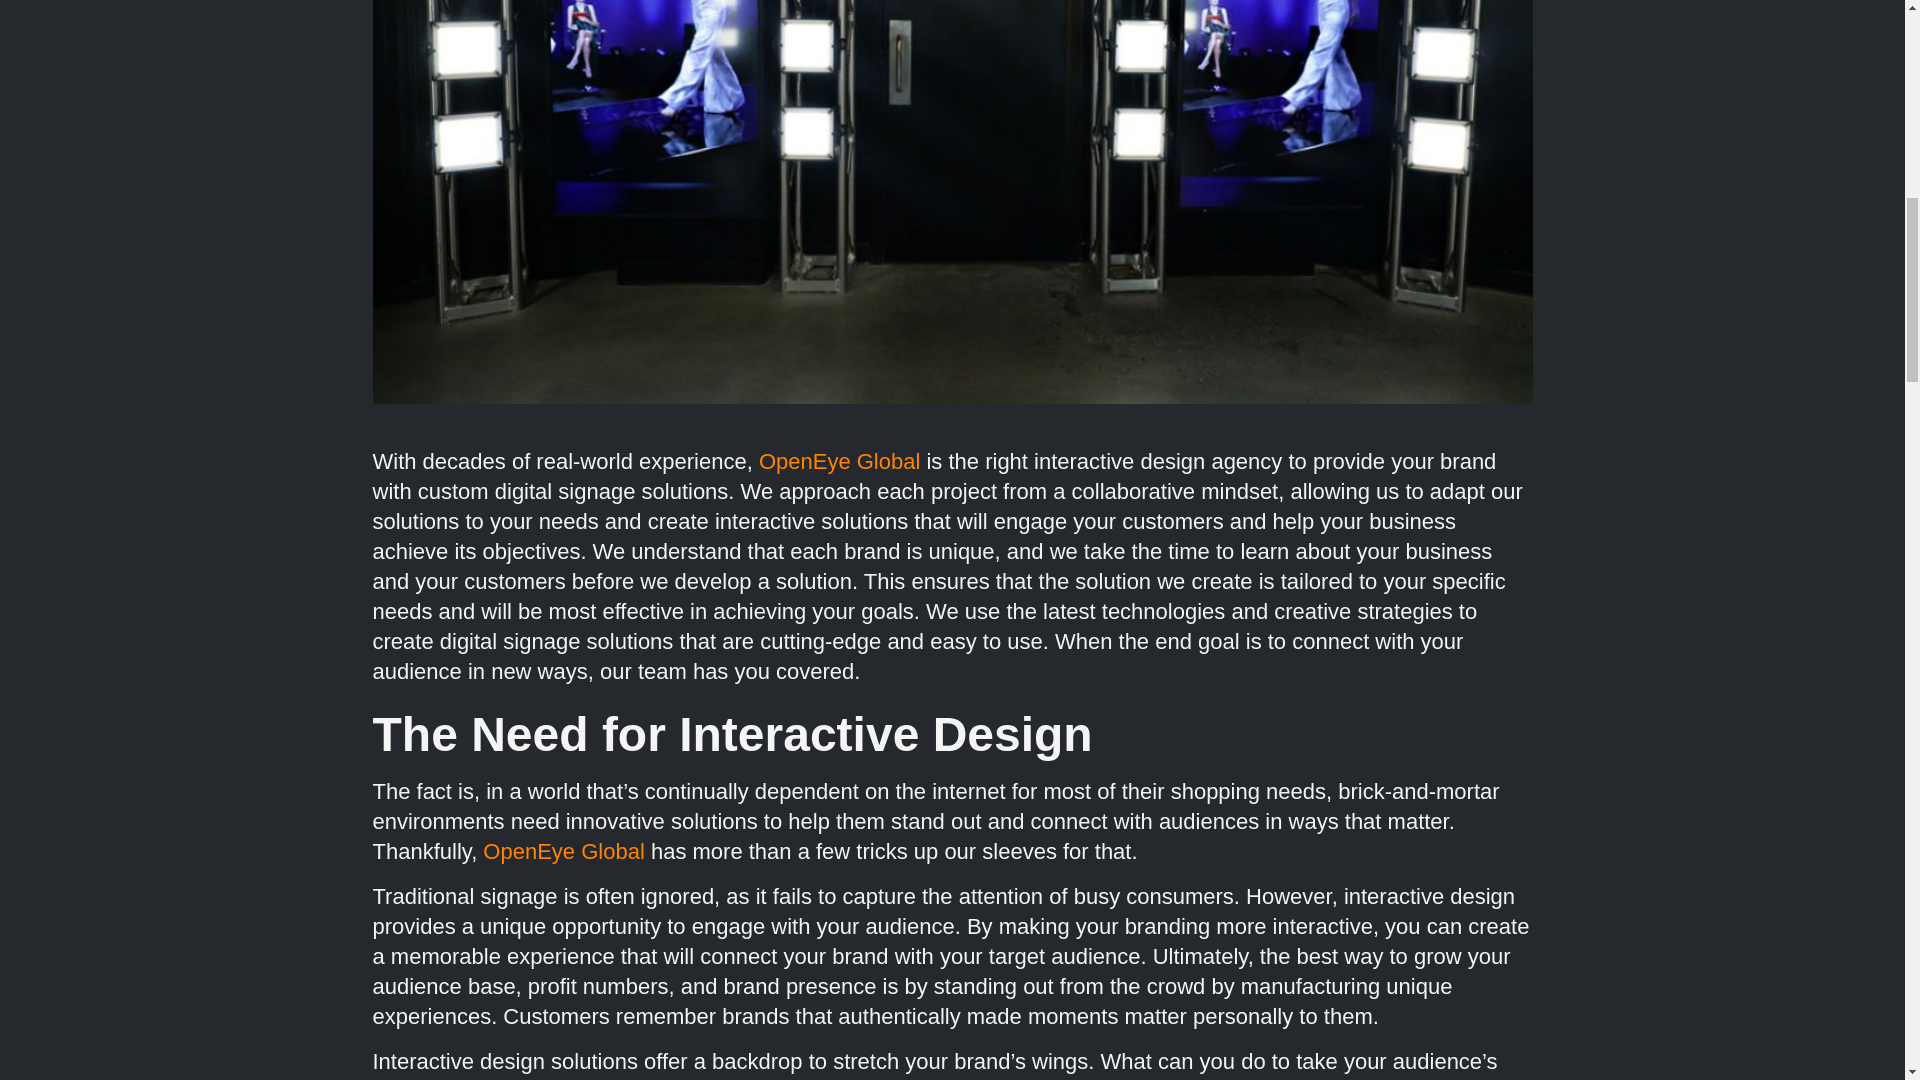  I want to click on OpenEye Global, so click(838, 462).